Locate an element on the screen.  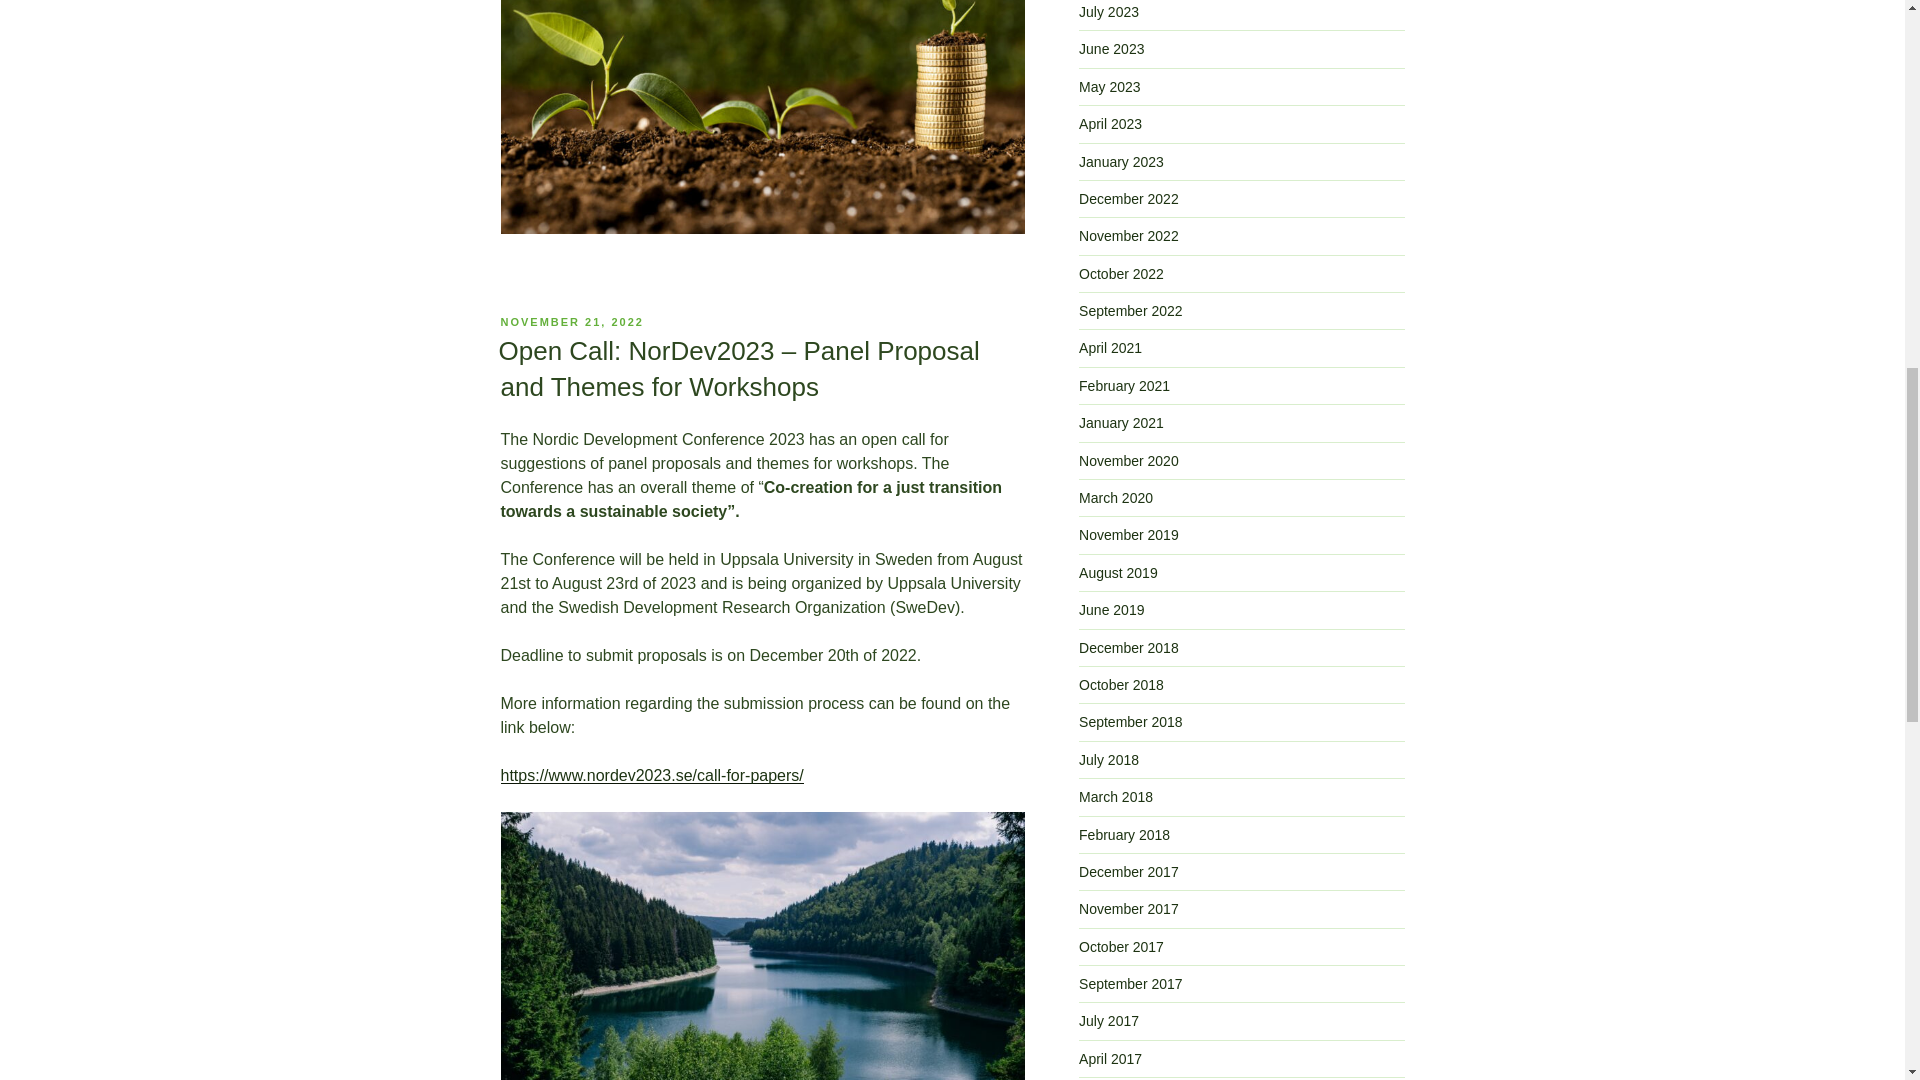
November 2022 is located at coordinates (1128, 236).